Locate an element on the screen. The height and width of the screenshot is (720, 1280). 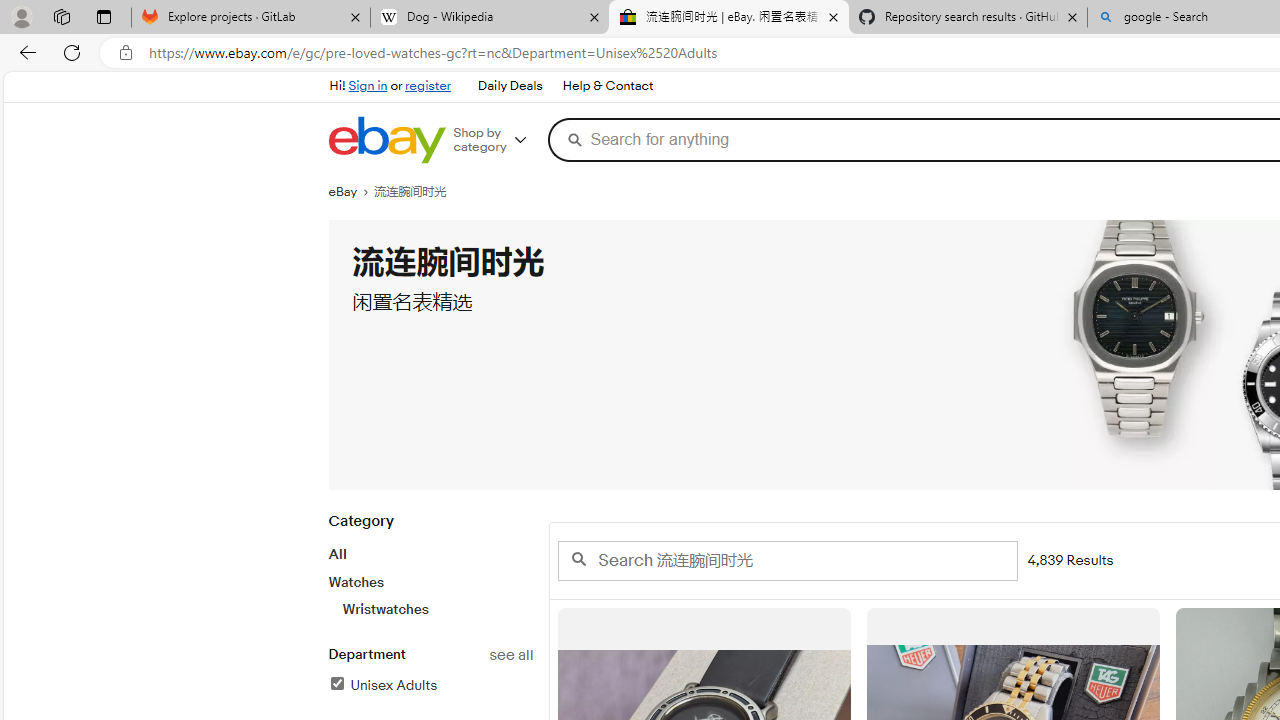
Daily Deals is located at coordinates (509, 86).